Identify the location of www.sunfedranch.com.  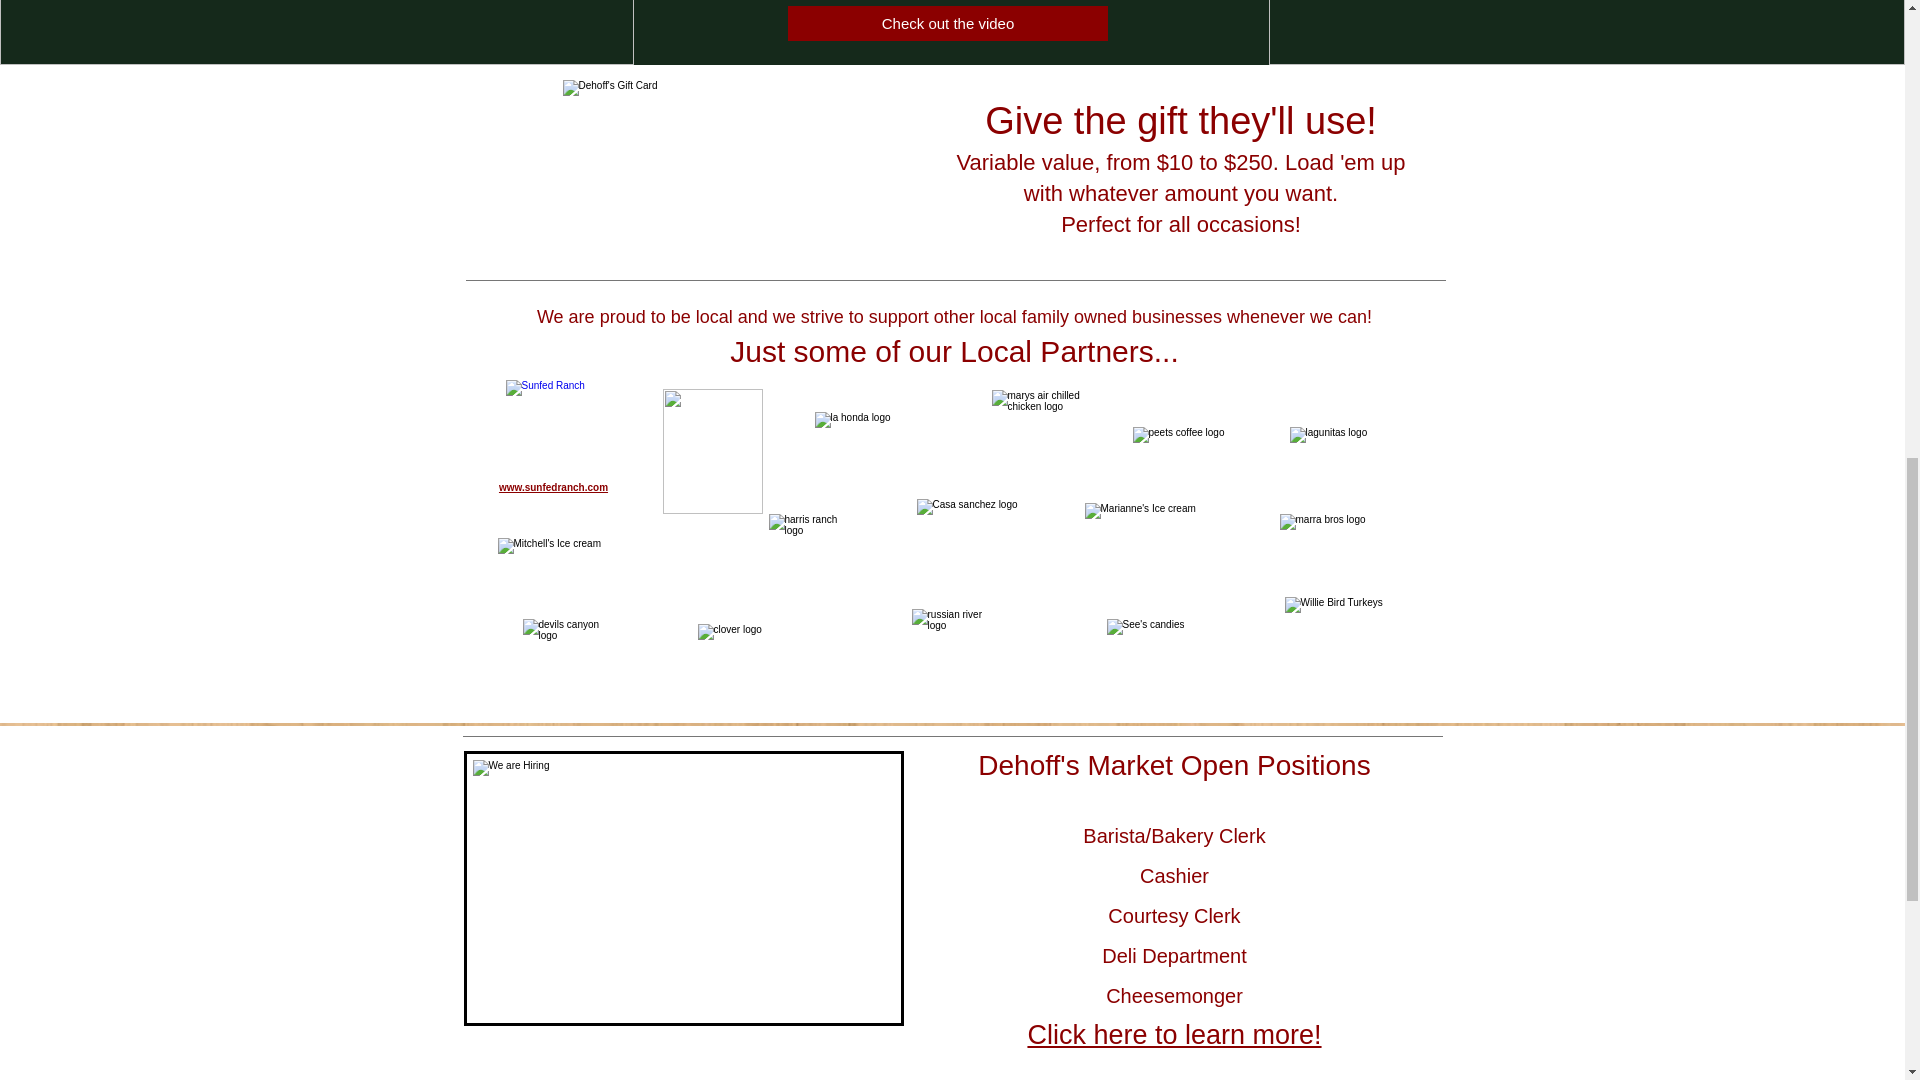
(554, 486).